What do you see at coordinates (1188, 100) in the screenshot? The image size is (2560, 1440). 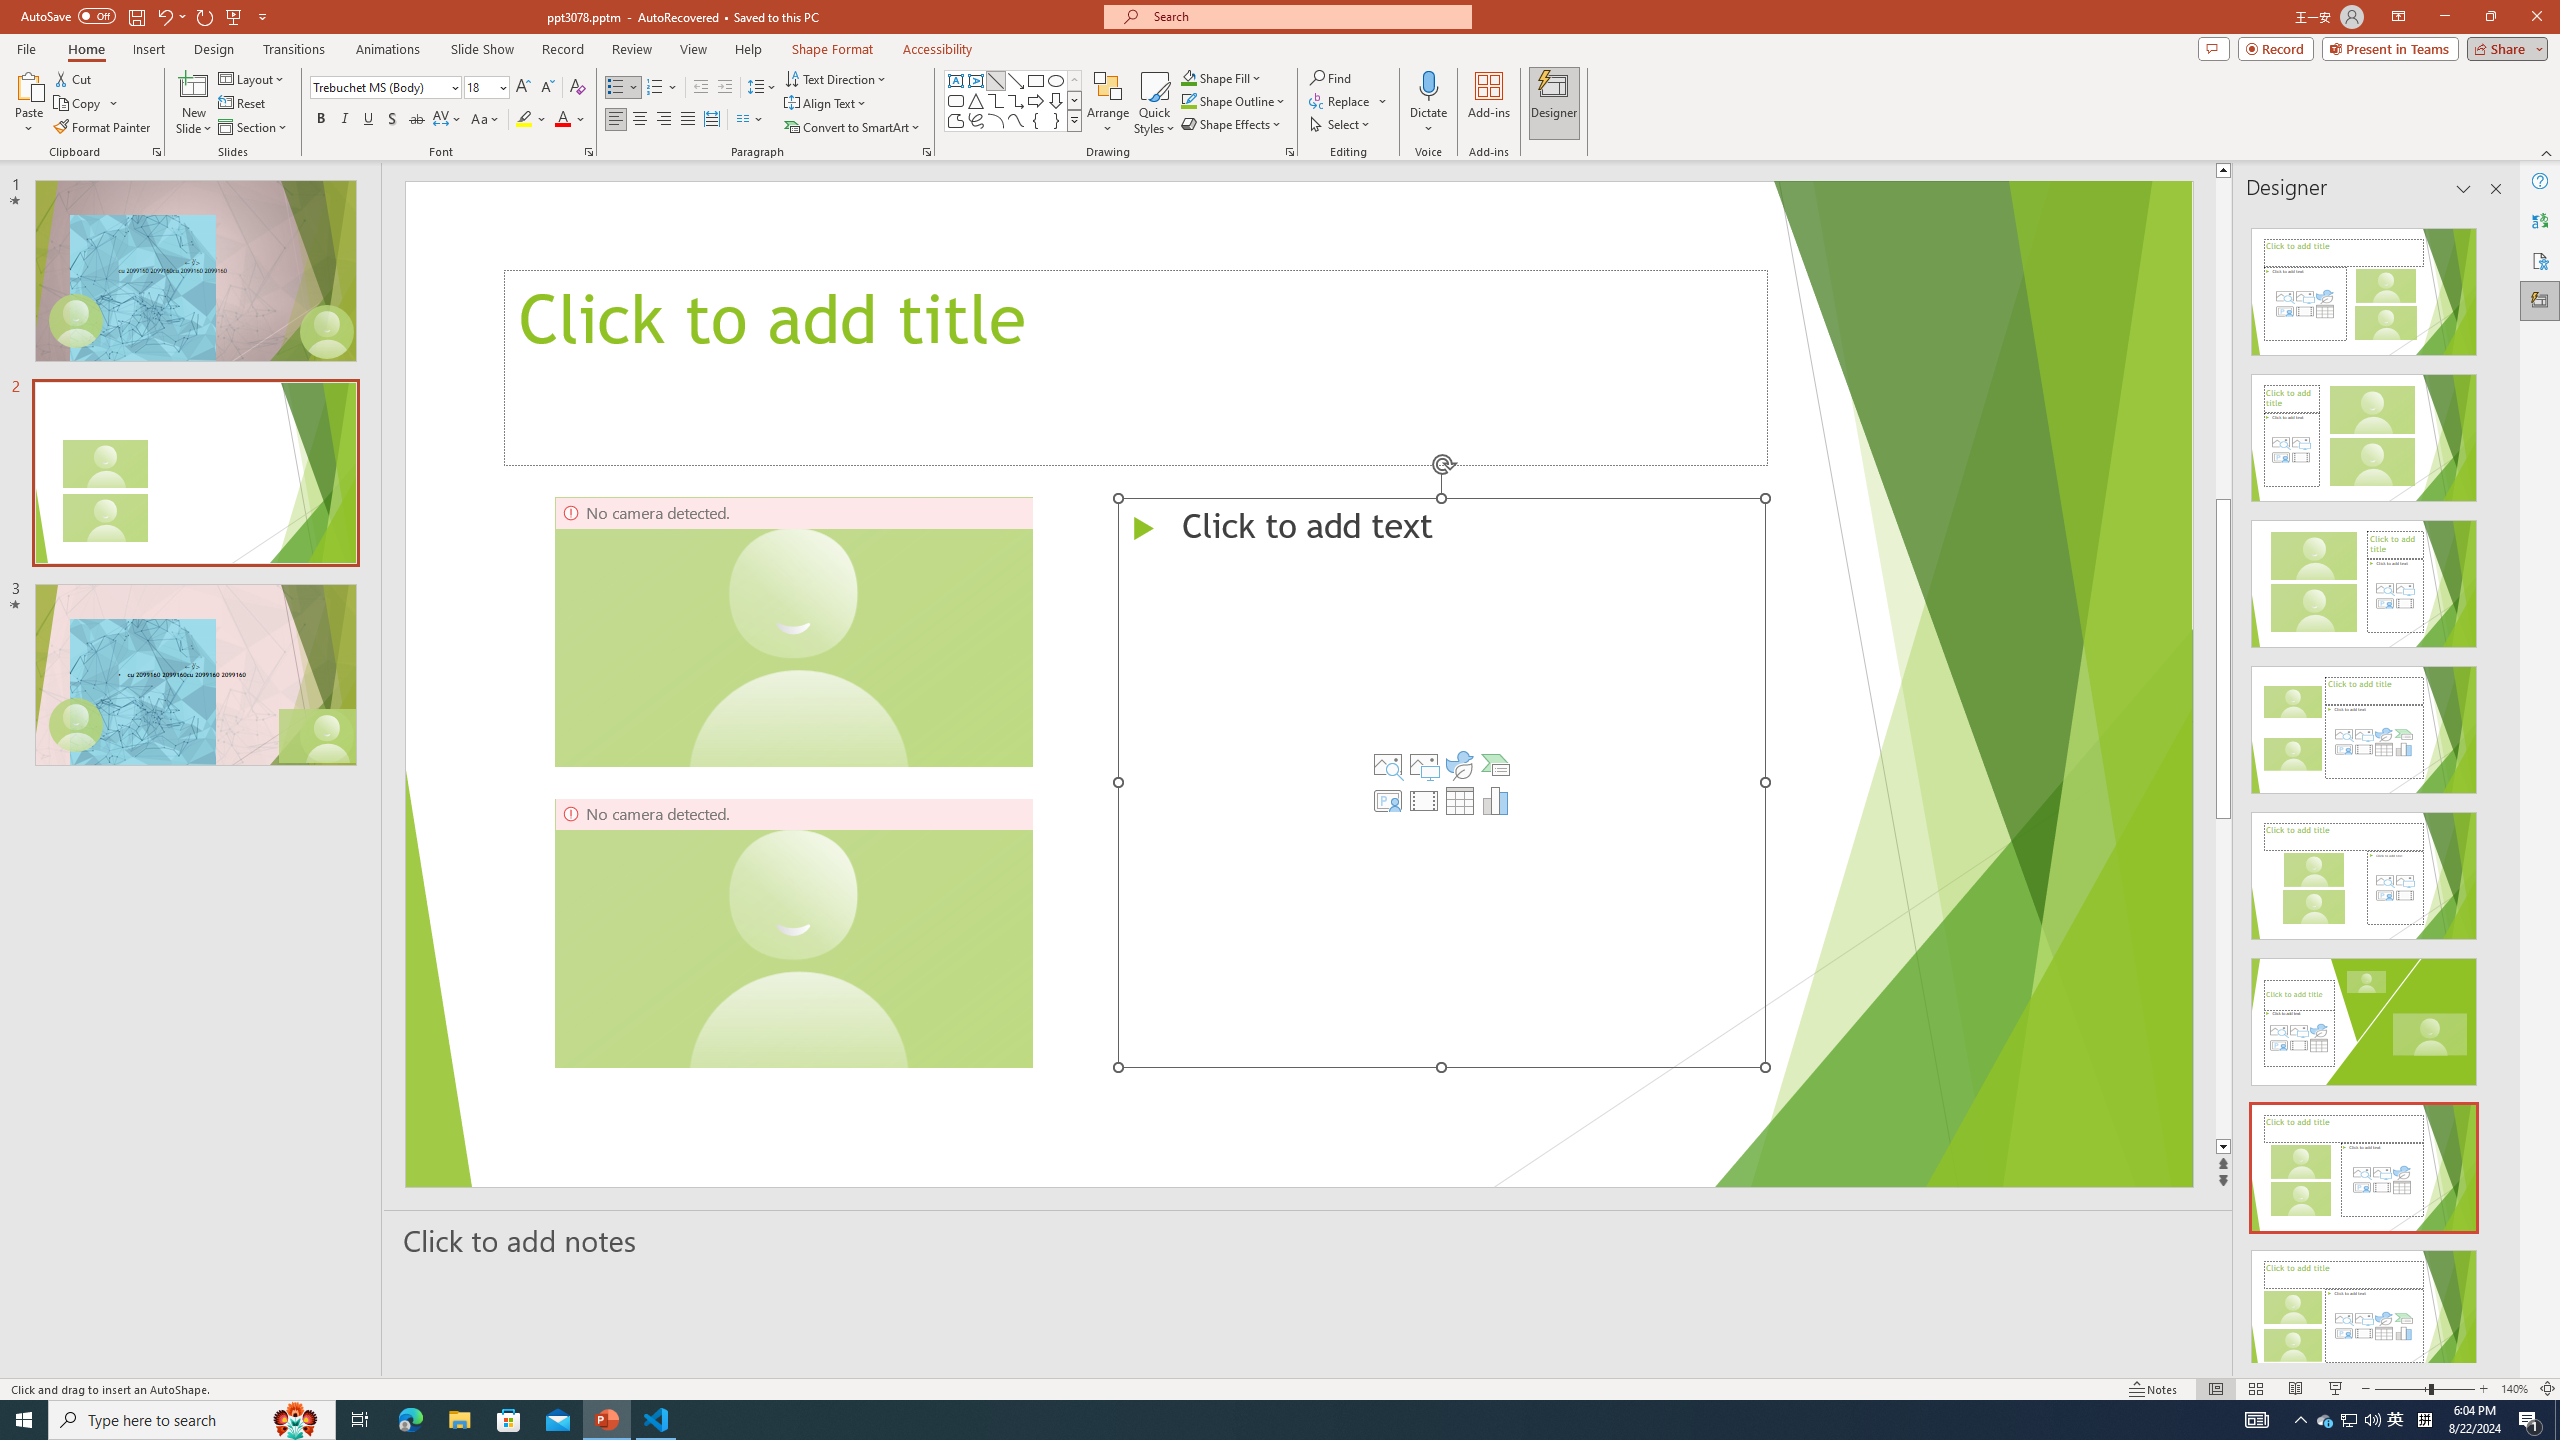 I see `Shape Outline Green, Accent 1` at bounding box center [1188, 100].